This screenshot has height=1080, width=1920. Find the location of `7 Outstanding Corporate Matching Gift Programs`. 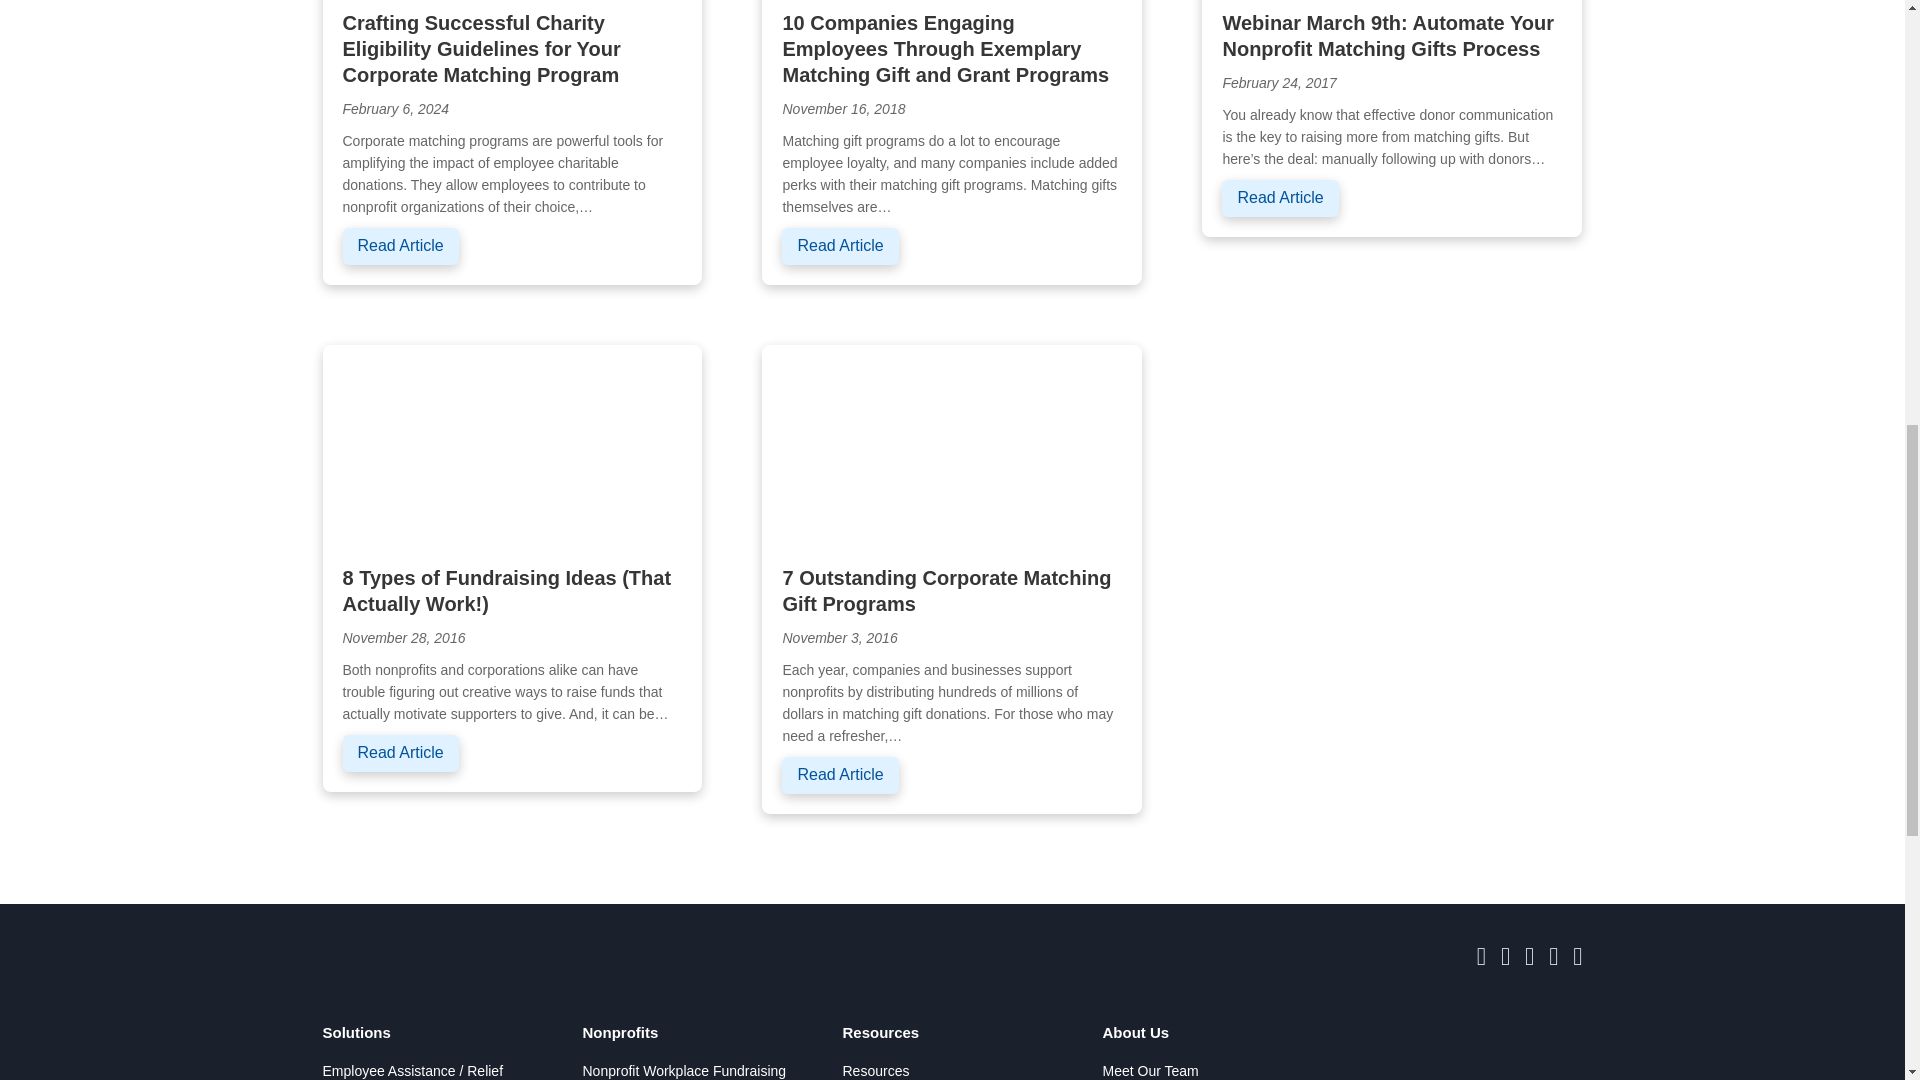

7 Outstanding Corporate Matching Gift Programs is located at coordinates (946, 590).